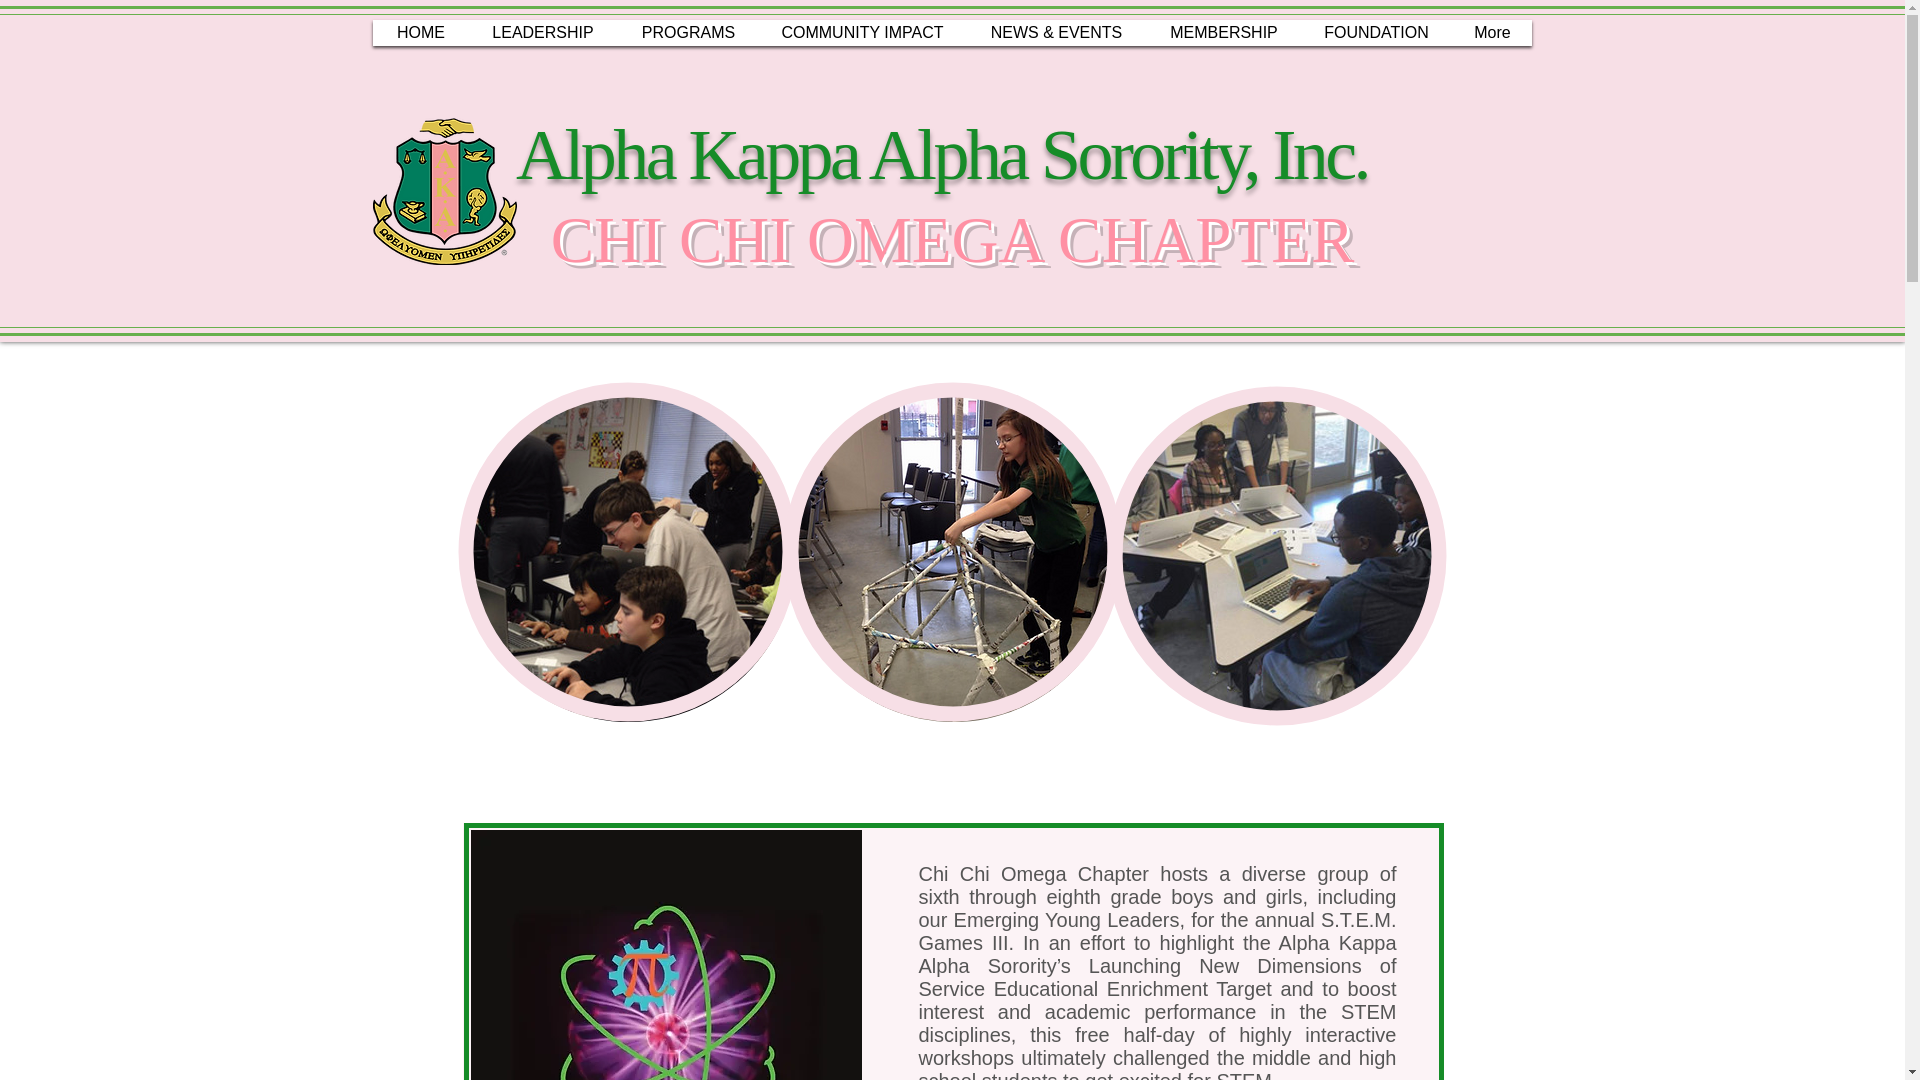 This screenshot has height=1080, width=1920. What do you see at coordinates (629, 556) in the screenshot?
I see `Screen Shot 2021-02-25 at 1.07.34 PM.png` at bounding box center [629, 556].